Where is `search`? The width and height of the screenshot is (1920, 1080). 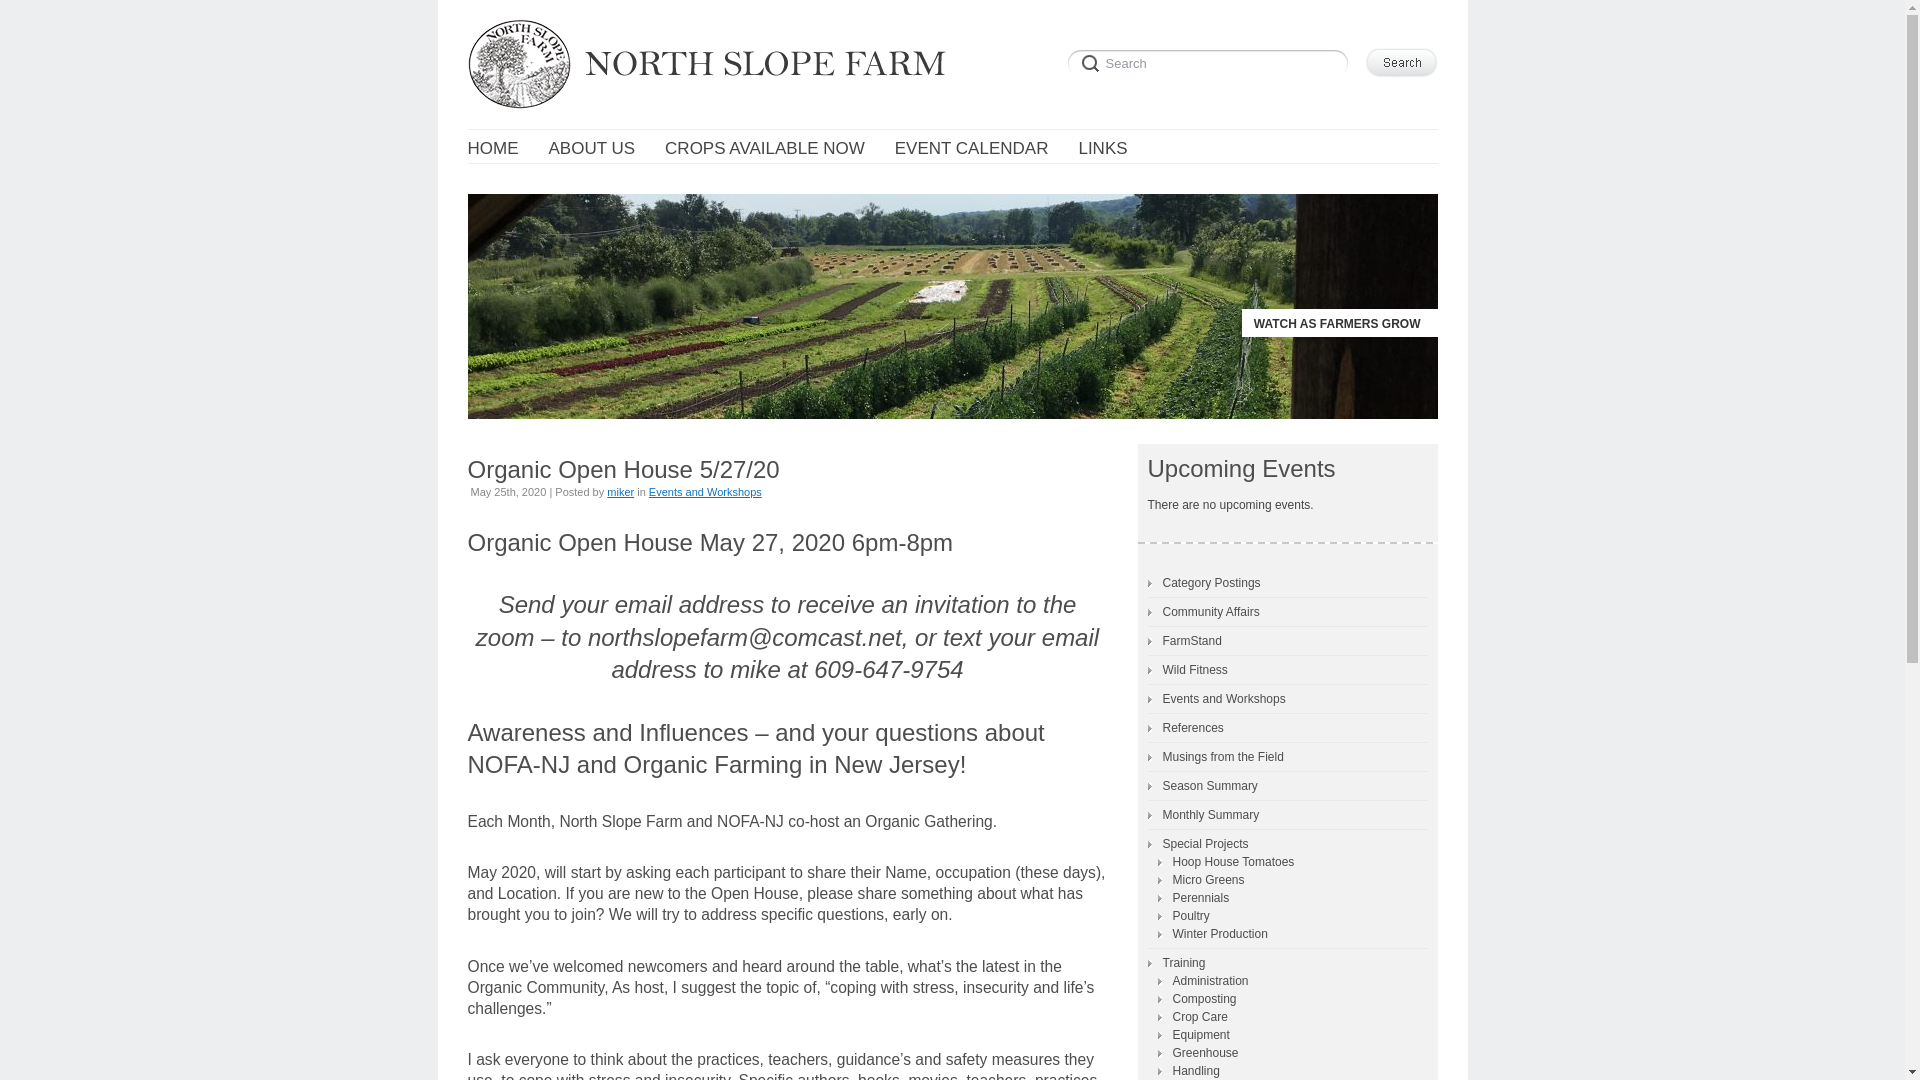 search is located at coordinates (1211, 60).